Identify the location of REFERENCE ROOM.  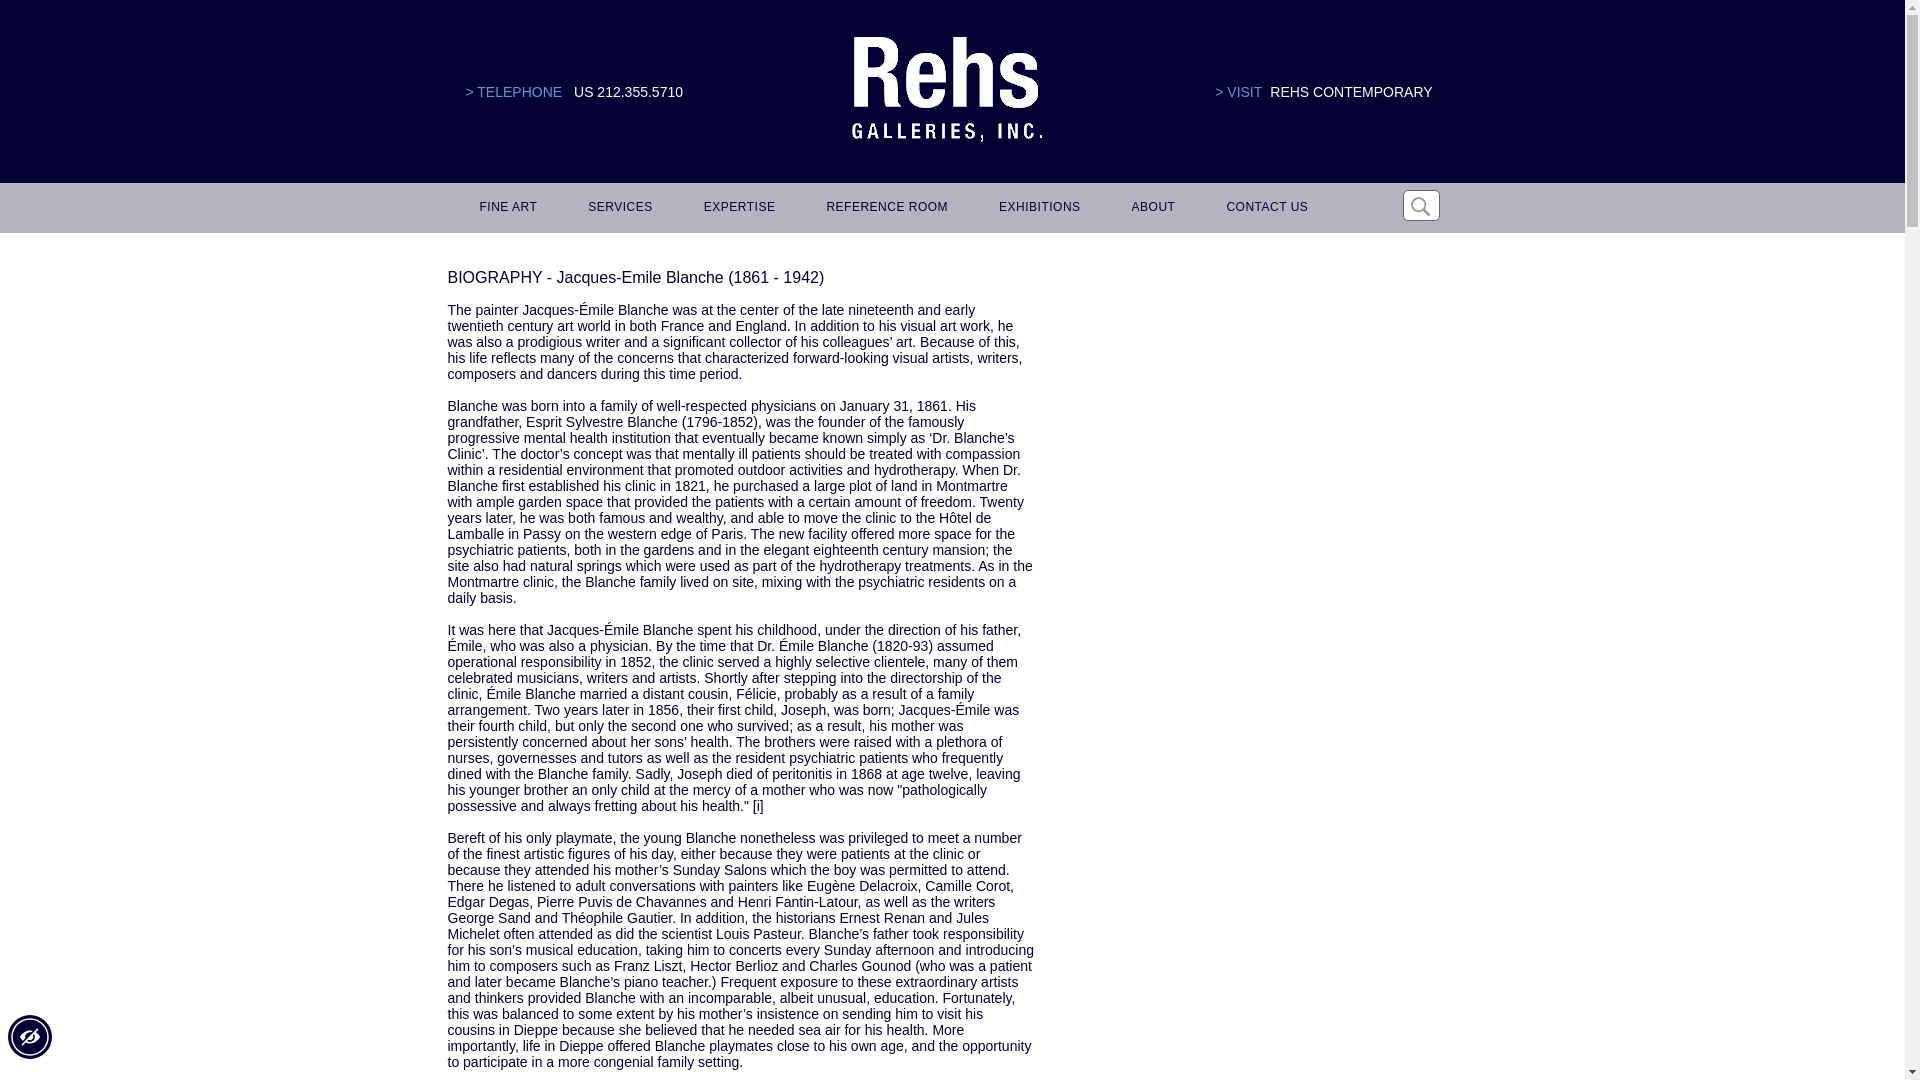
(884, 208).